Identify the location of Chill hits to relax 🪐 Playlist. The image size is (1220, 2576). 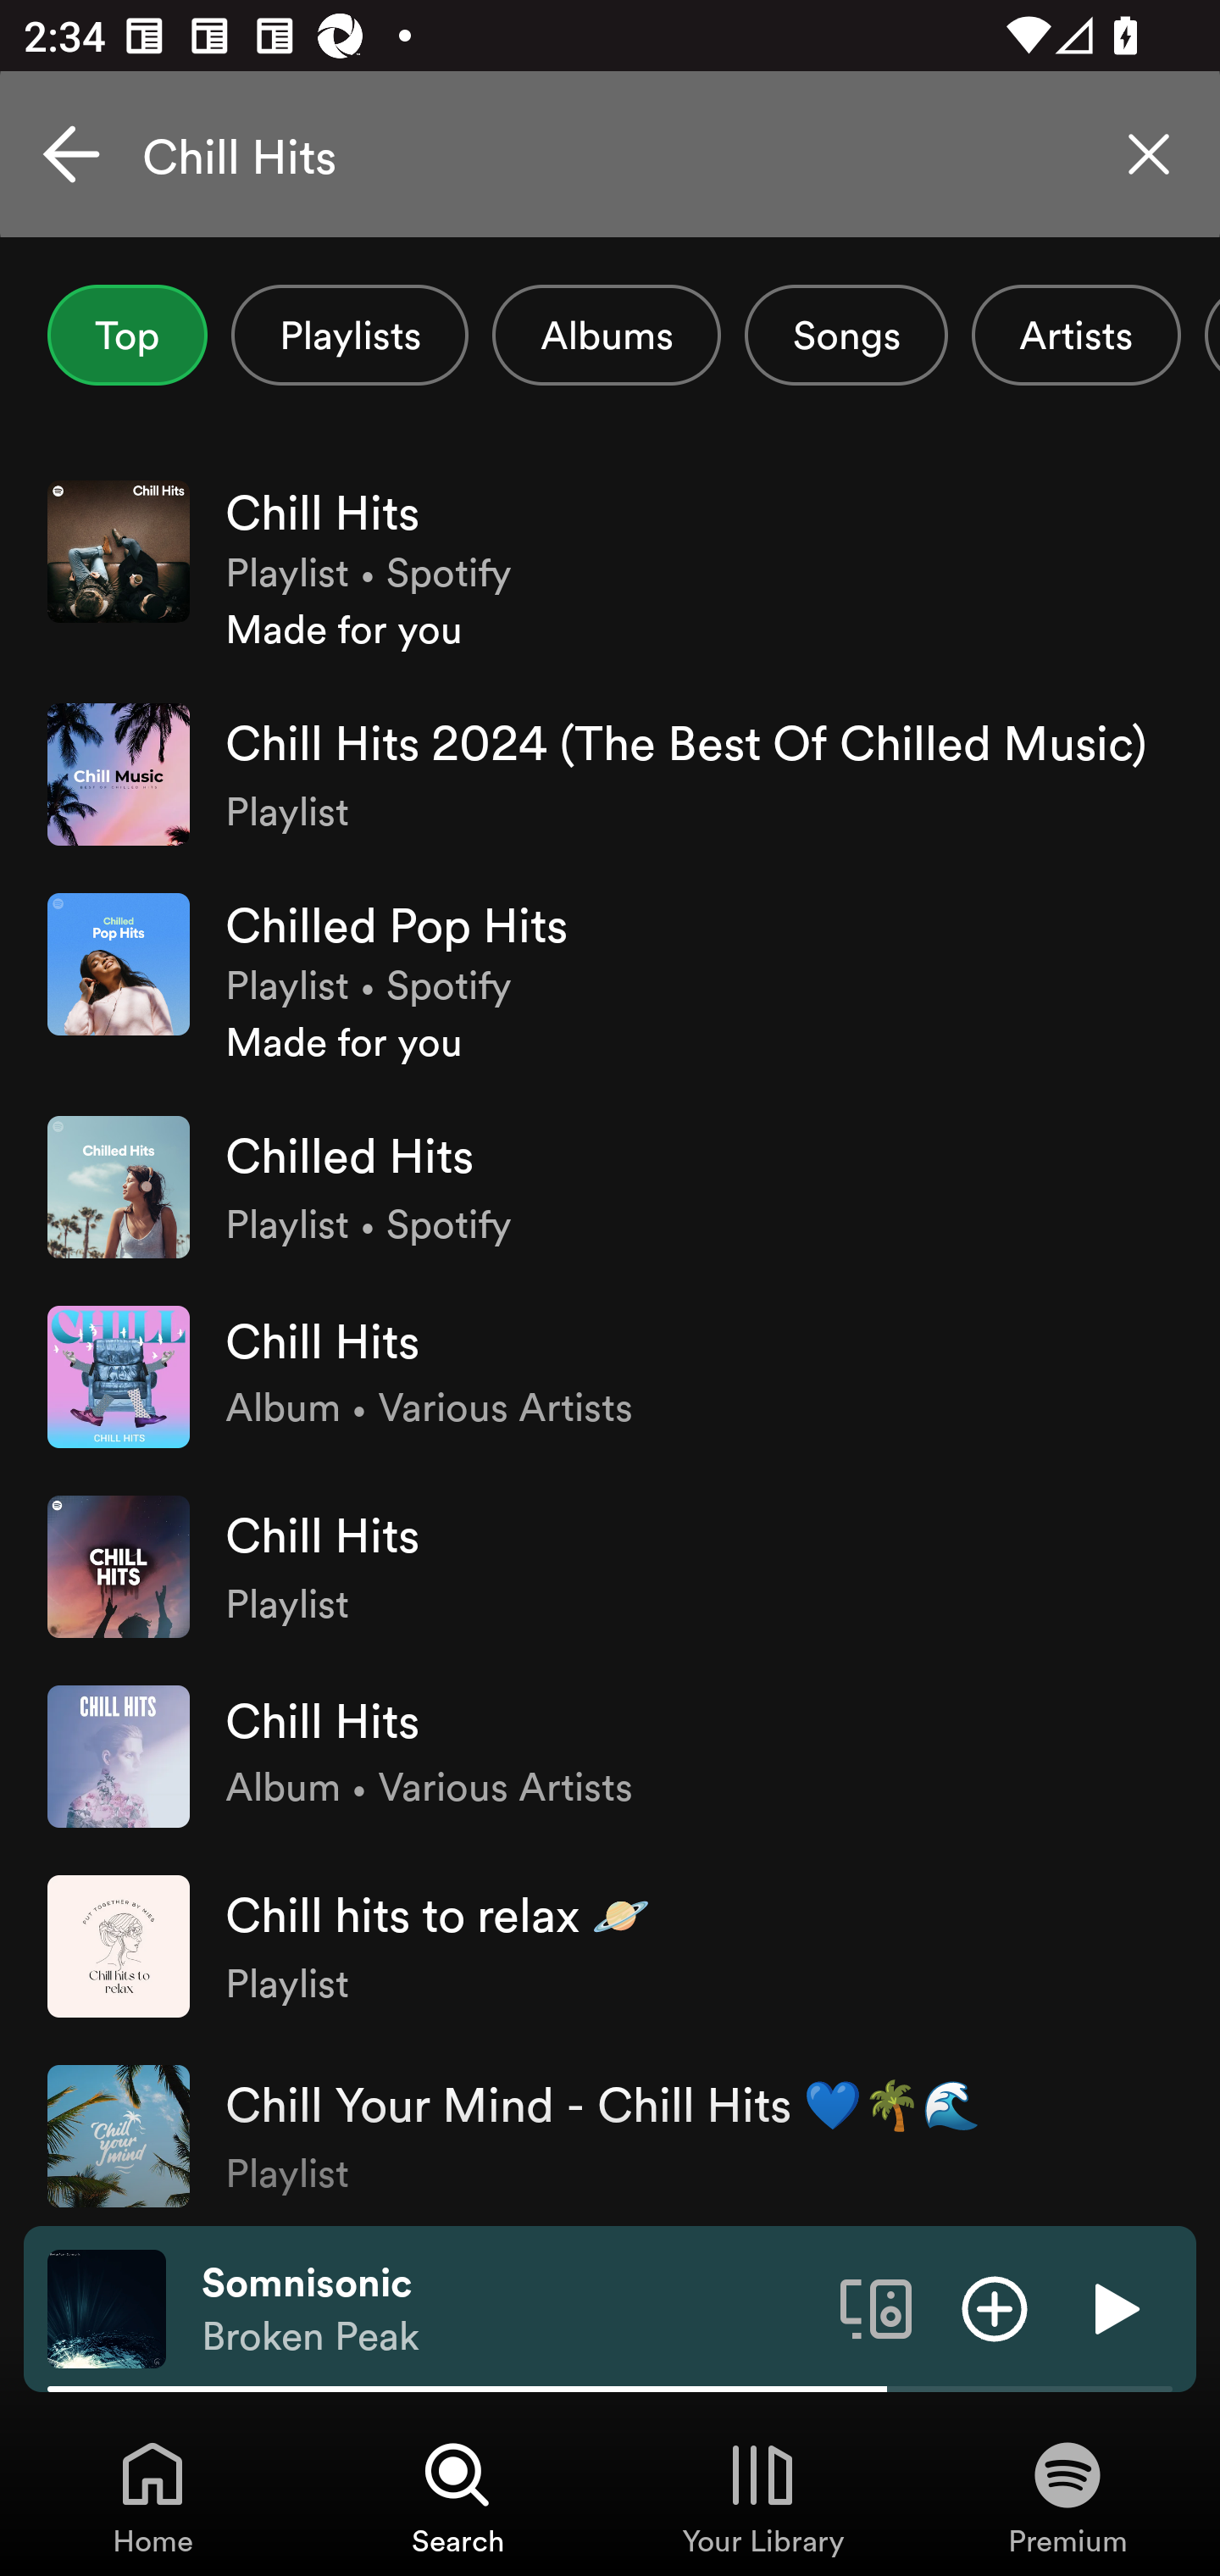
(610, 1946).